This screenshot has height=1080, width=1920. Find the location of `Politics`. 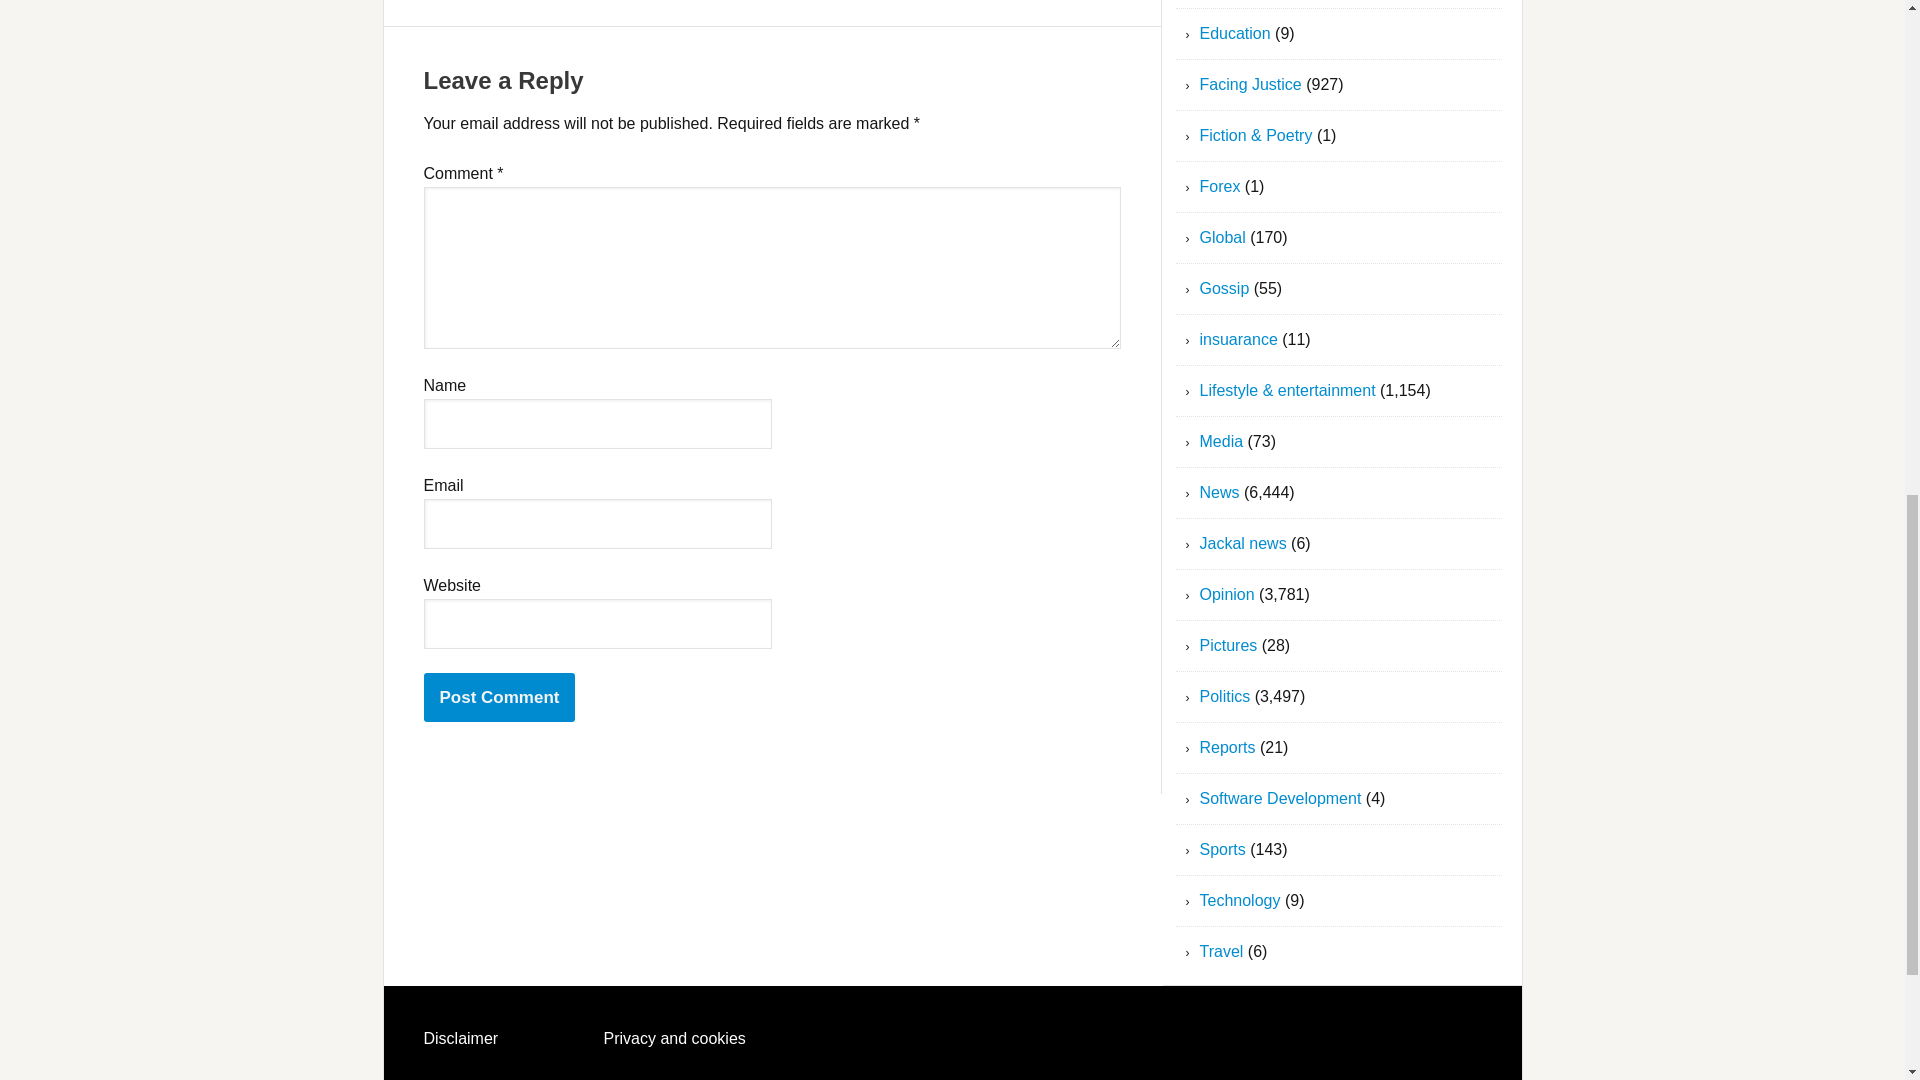

Politics is located at coordinates (1226, 696).